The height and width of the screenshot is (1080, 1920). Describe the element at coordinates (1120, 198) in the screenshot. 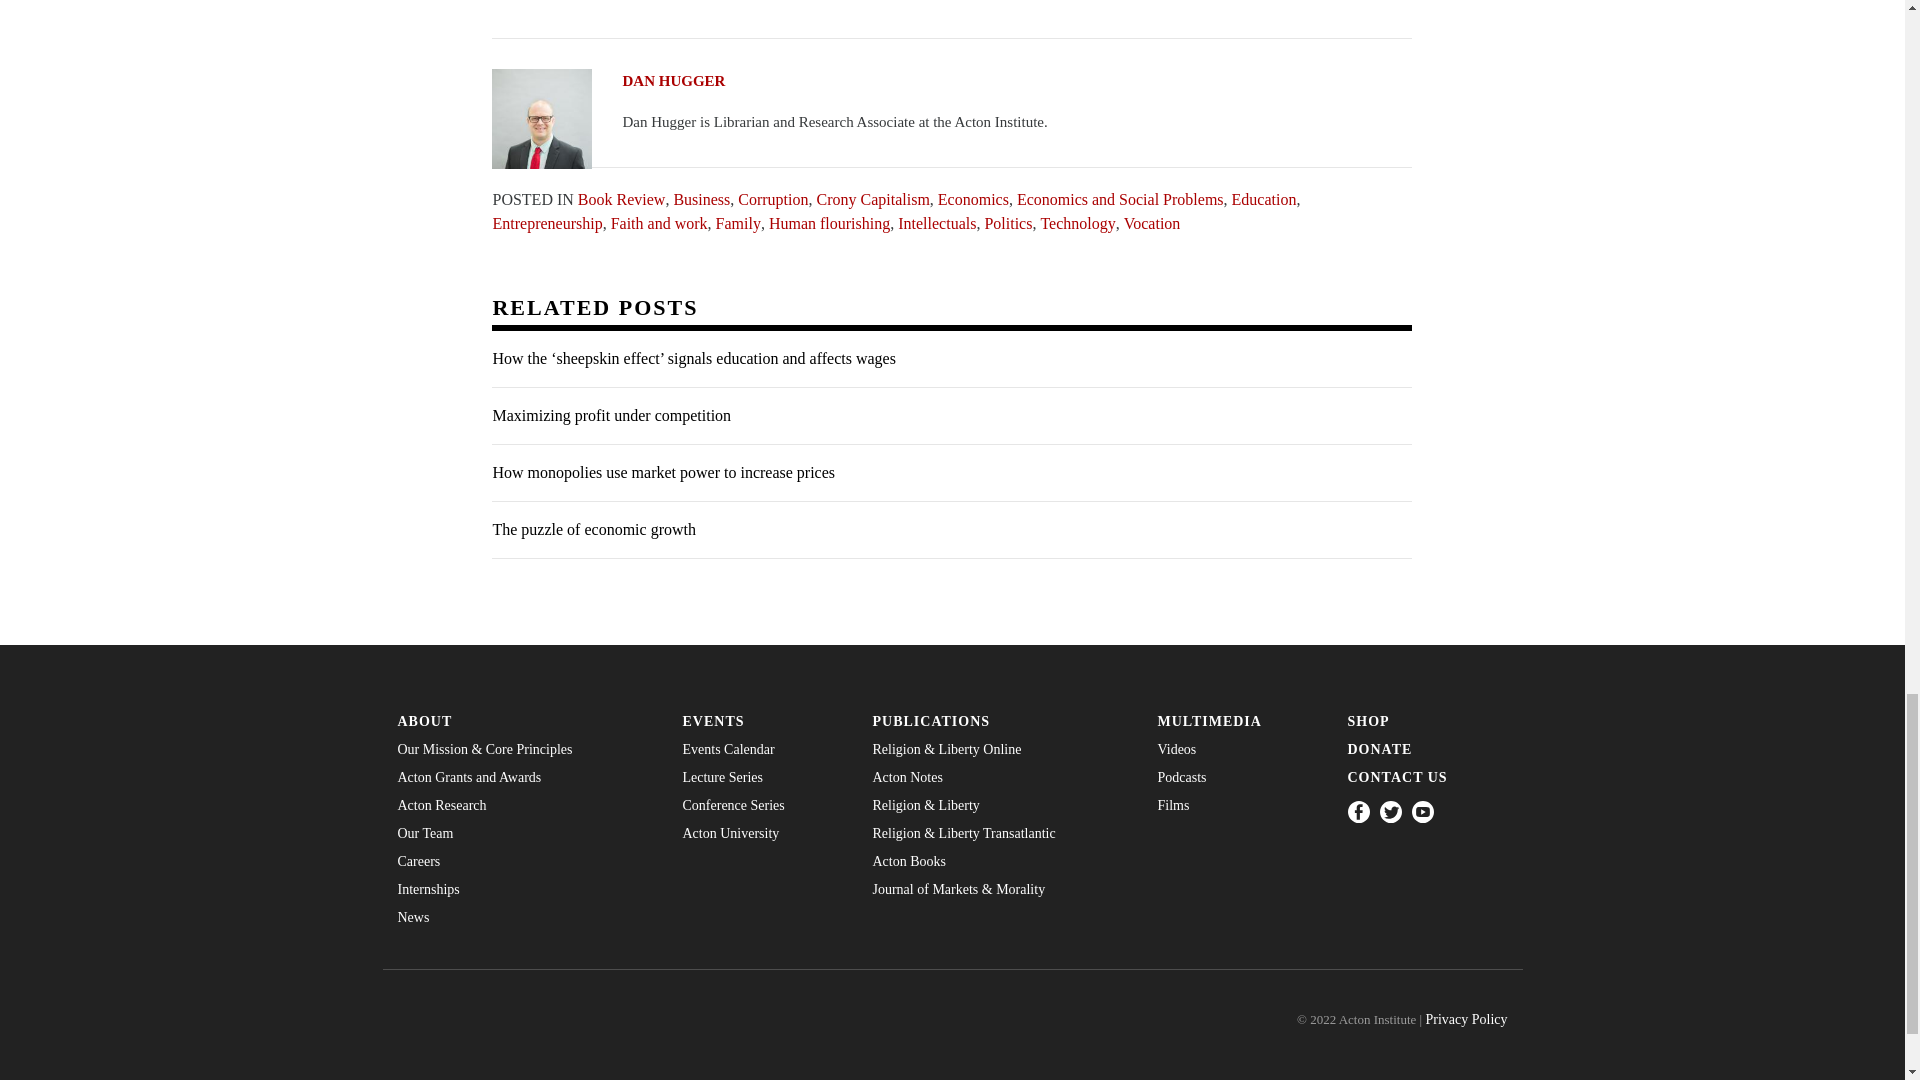

I see `Economics and Social Problems` at that location.